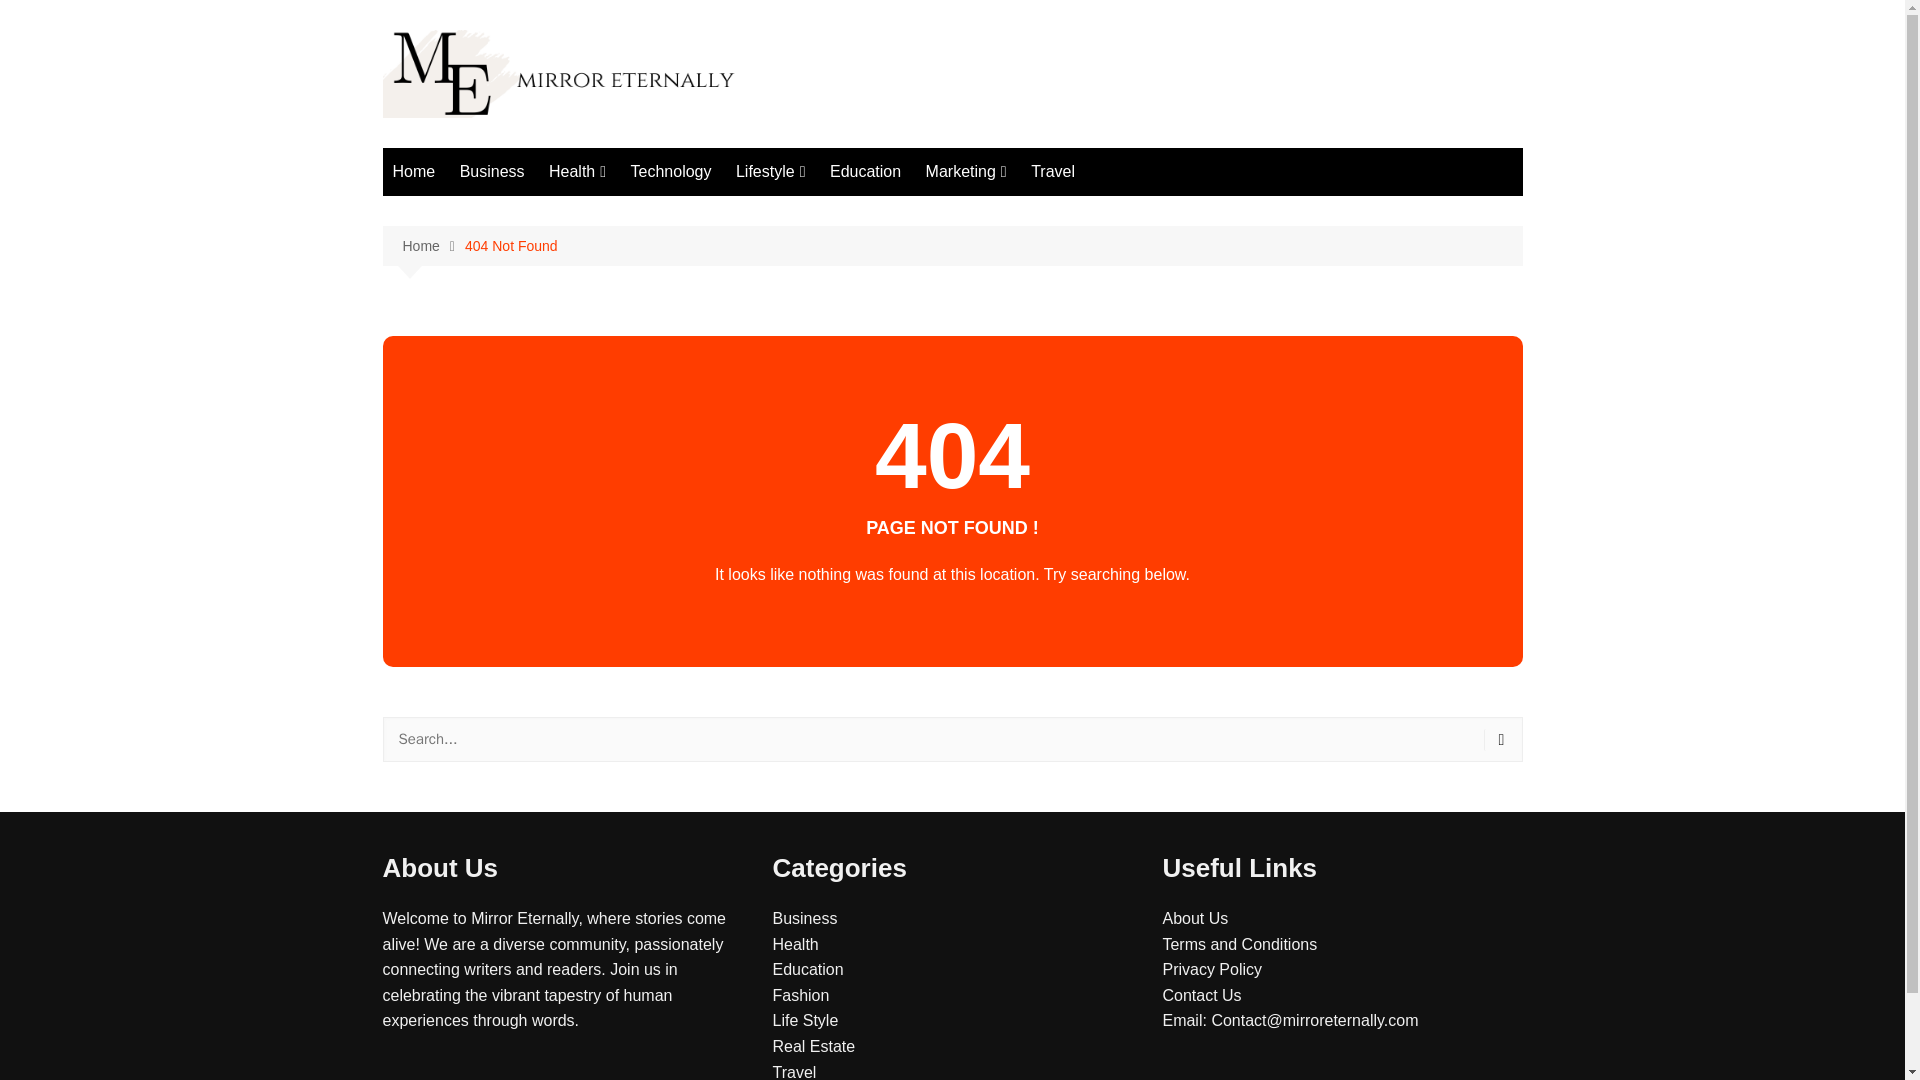 The height and width of the screenshot is (1080, 1920). What do you see at coordinates (864, 171) in the screenshot?
I see `Education` at bounding box center [864, 171].